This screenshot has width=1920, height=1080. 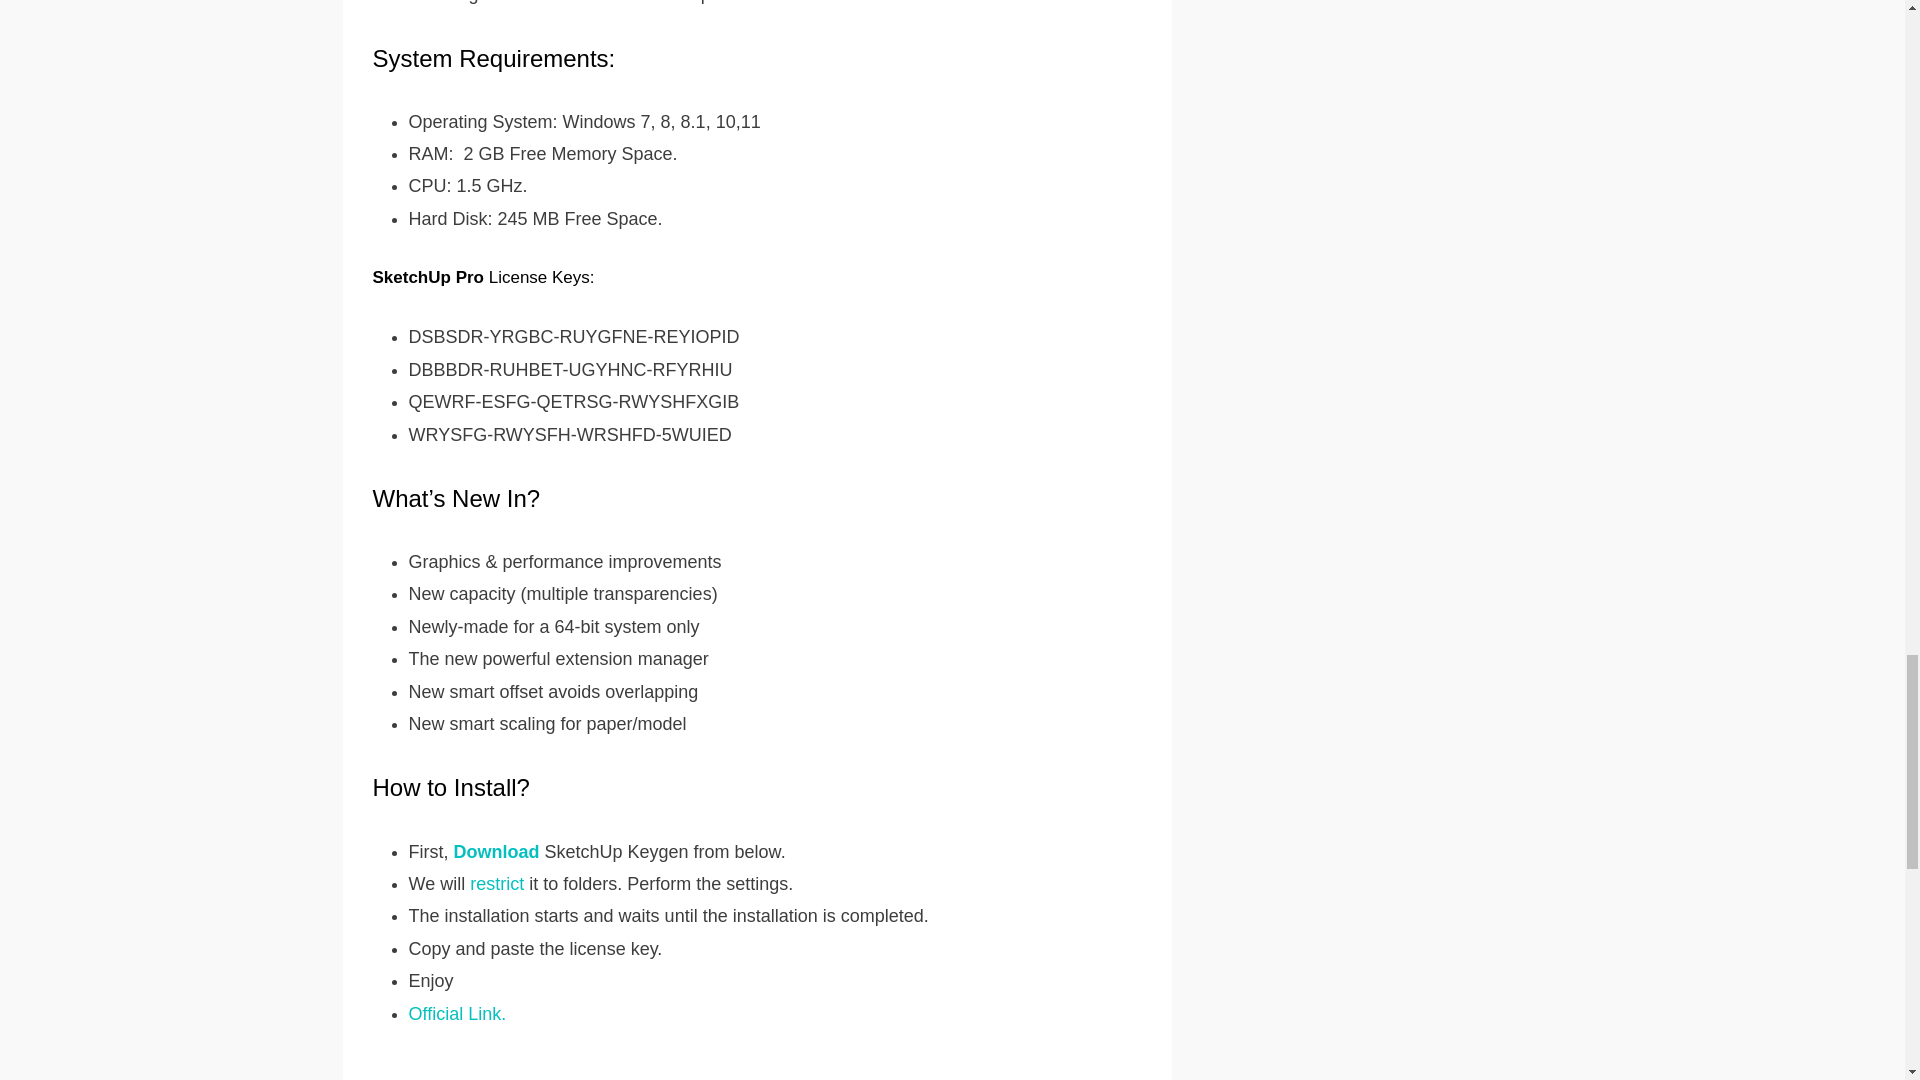 I want to click on Official Link., so click(x=456, y=1014).